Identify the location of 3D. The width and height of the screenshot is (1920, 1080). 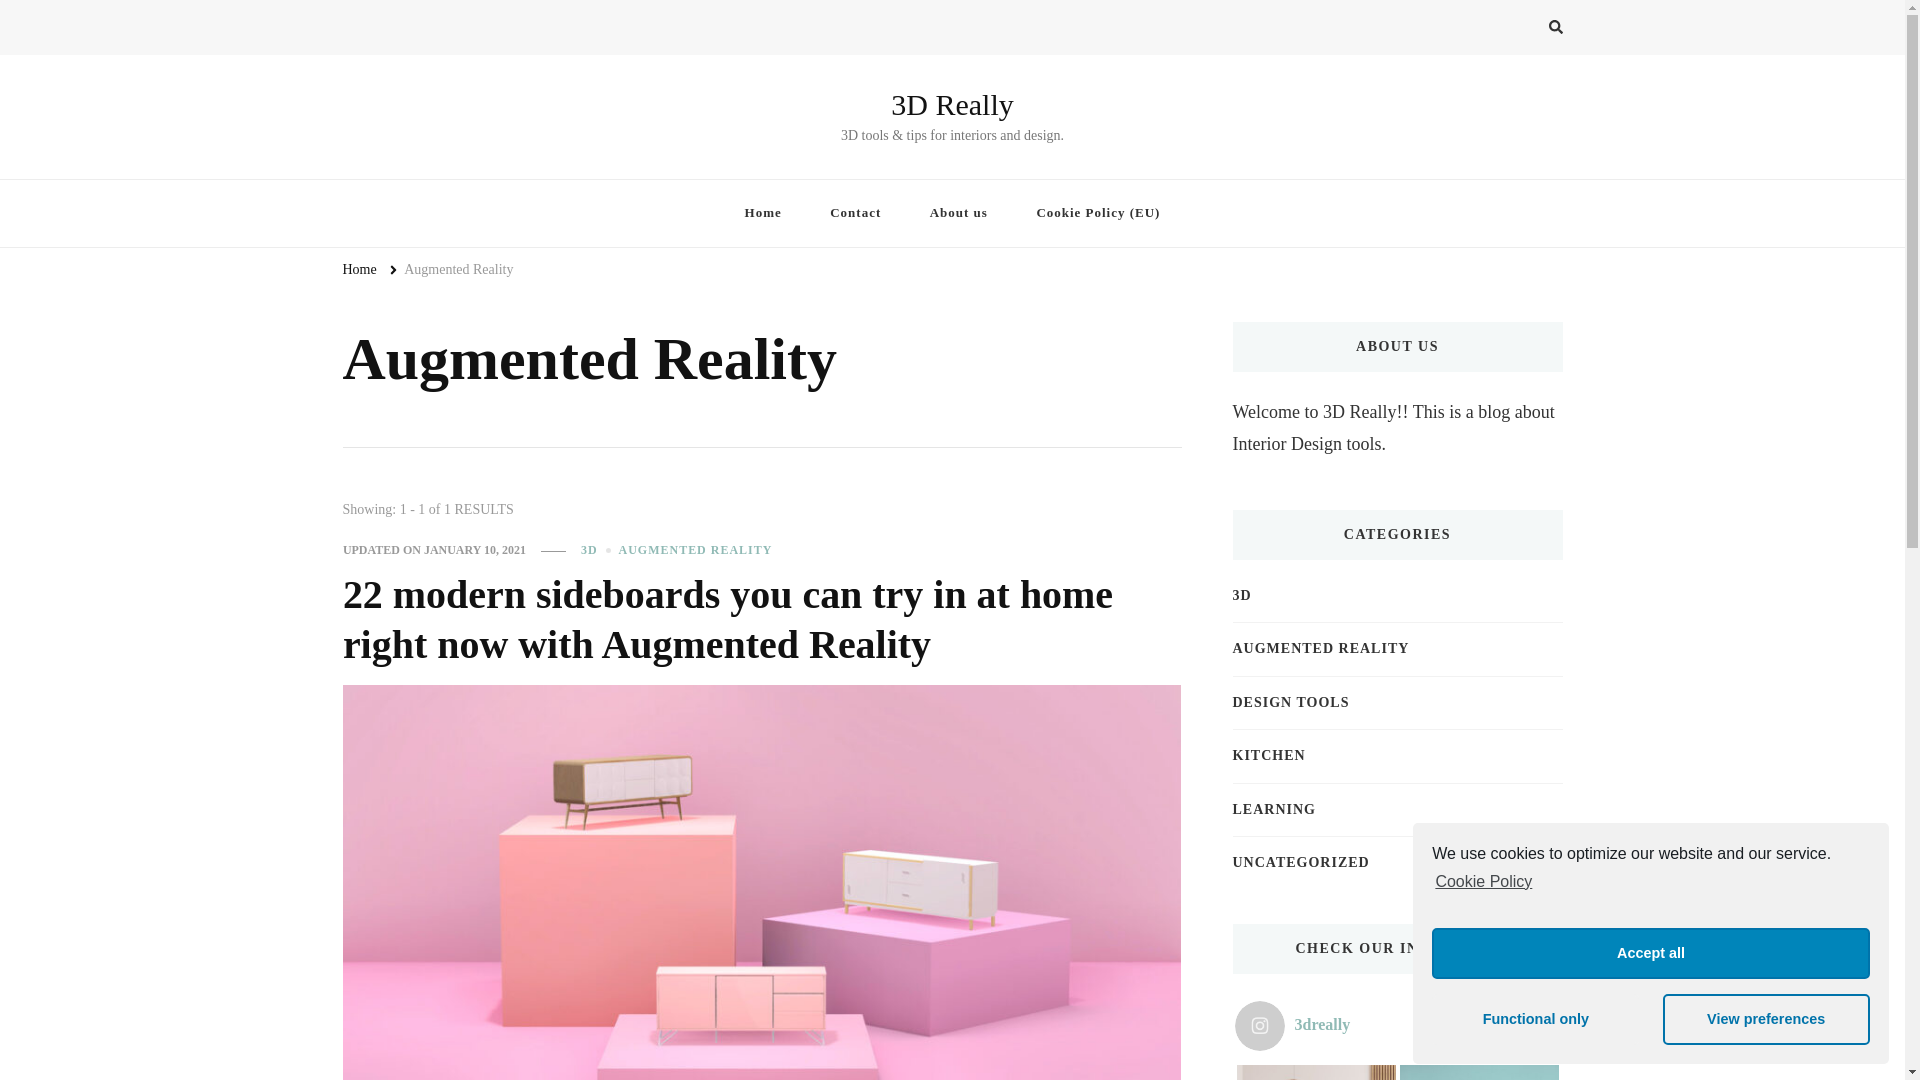
(1242, 596).